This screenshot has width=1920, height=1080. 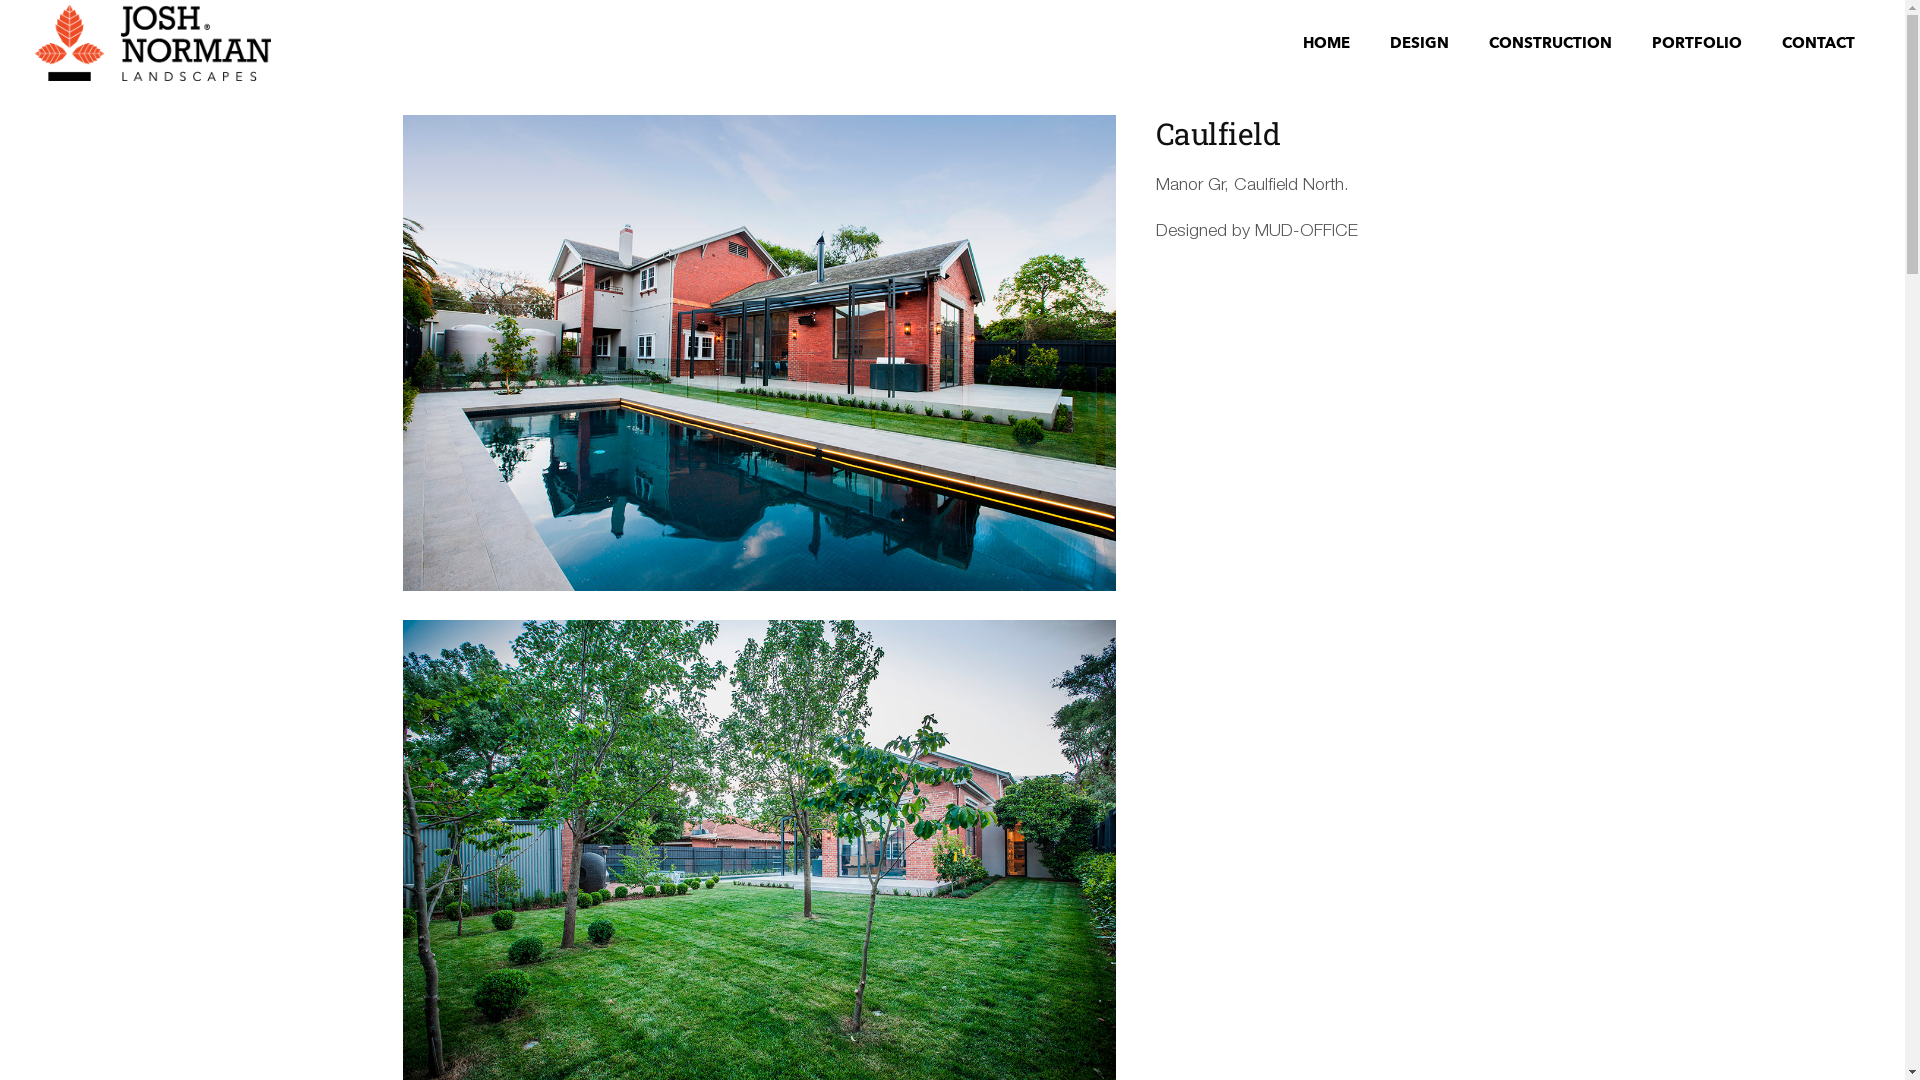 I want to click on PORTFOLIO, so click(x=1697, y=42).